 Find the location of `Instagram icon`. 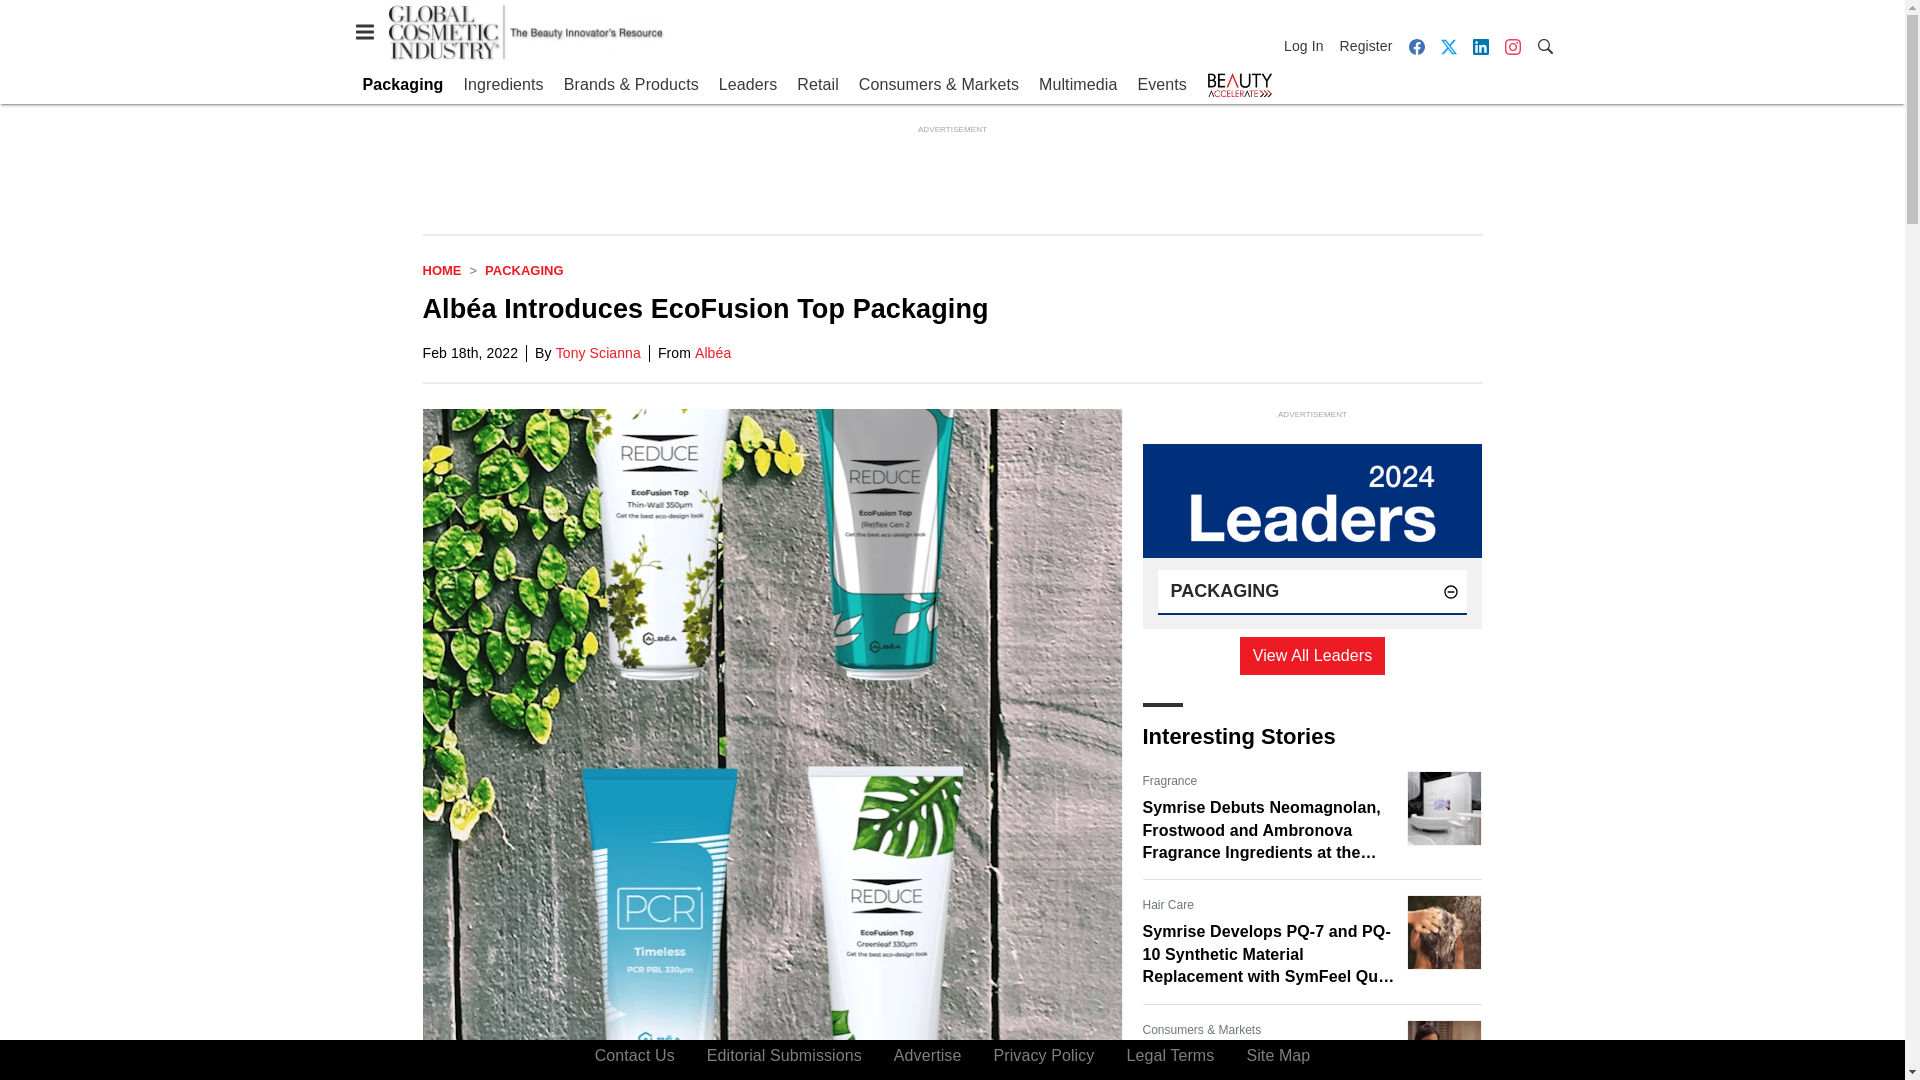

Instagram icon is located at coordinates (1512, 46).